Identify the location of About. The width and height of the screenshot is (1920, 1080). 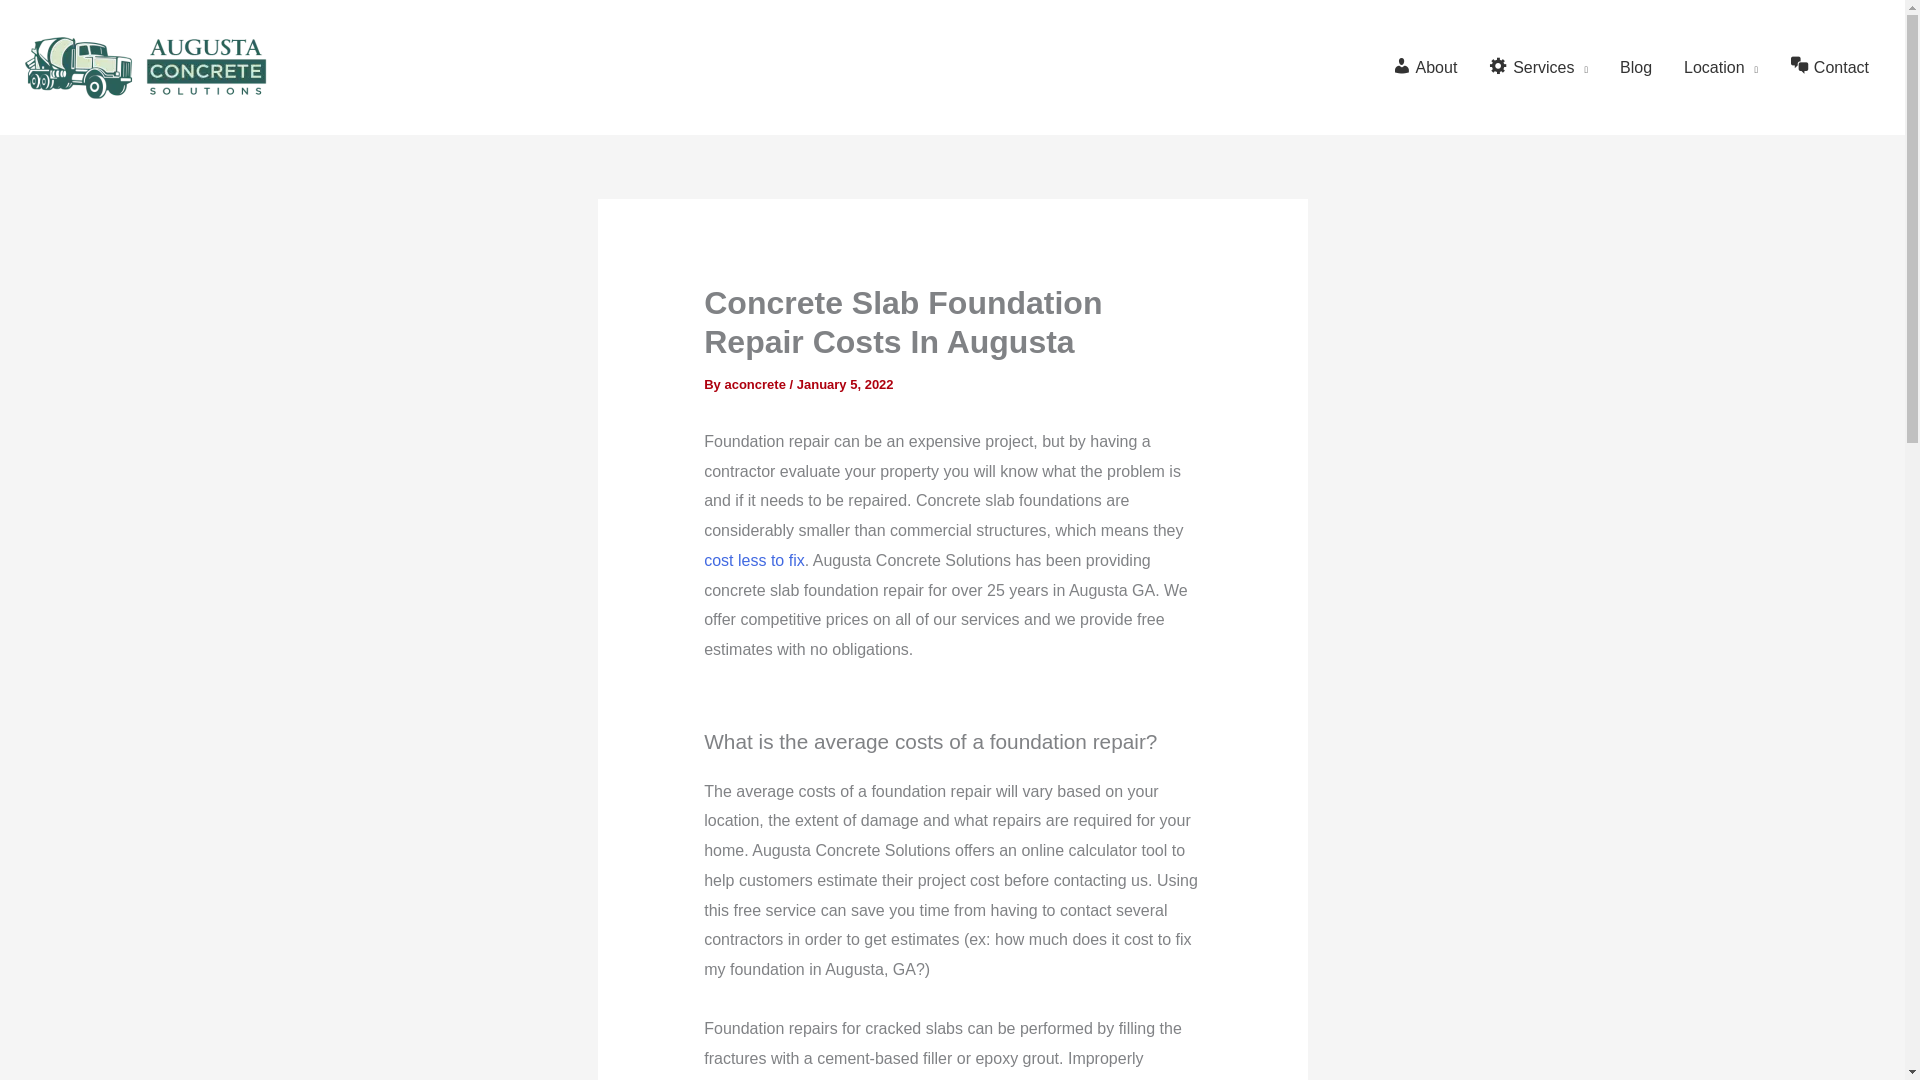
(1425, 68).